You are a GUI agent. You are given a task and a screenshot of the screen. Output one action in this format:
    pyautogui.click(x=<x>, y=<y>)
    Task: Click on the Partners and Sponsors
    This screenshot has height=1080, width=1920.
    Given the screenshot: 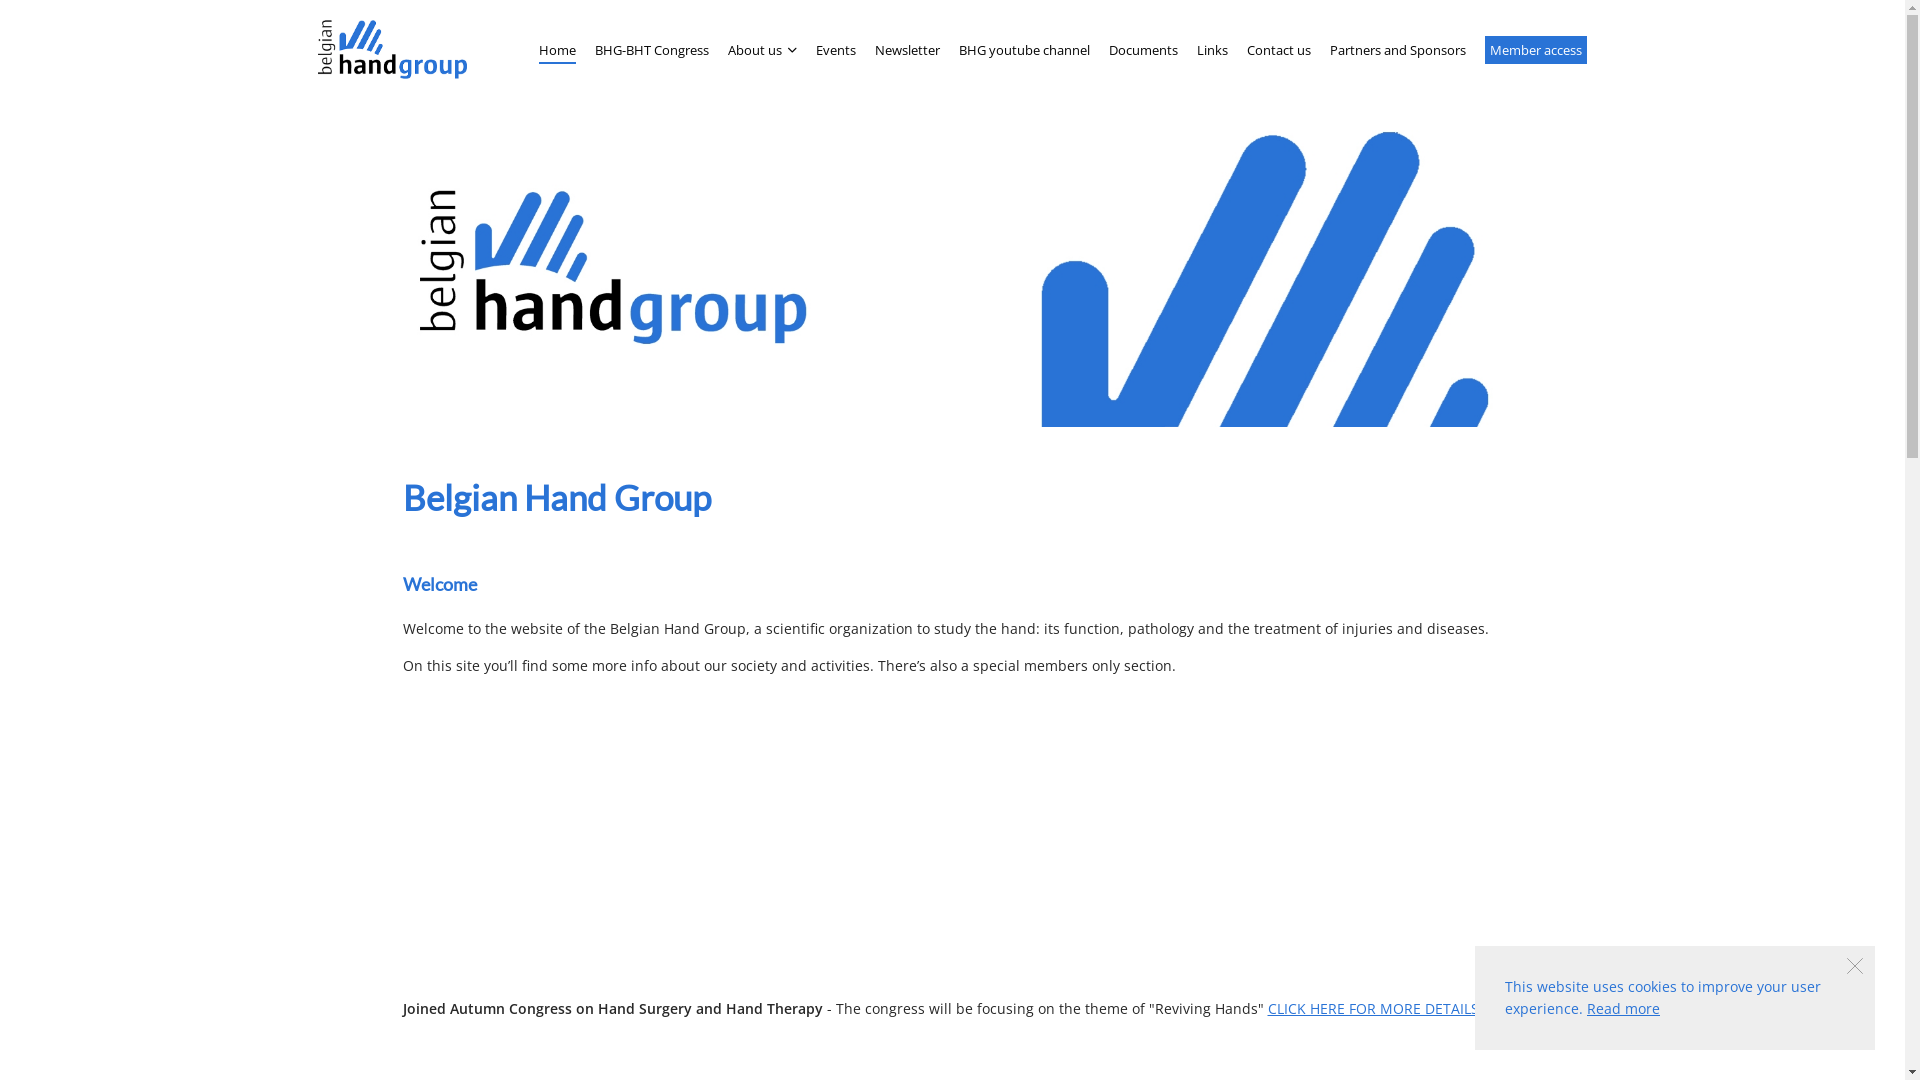 What is the action you would take?
    pyautogui.click(x=1398, y=50)
    